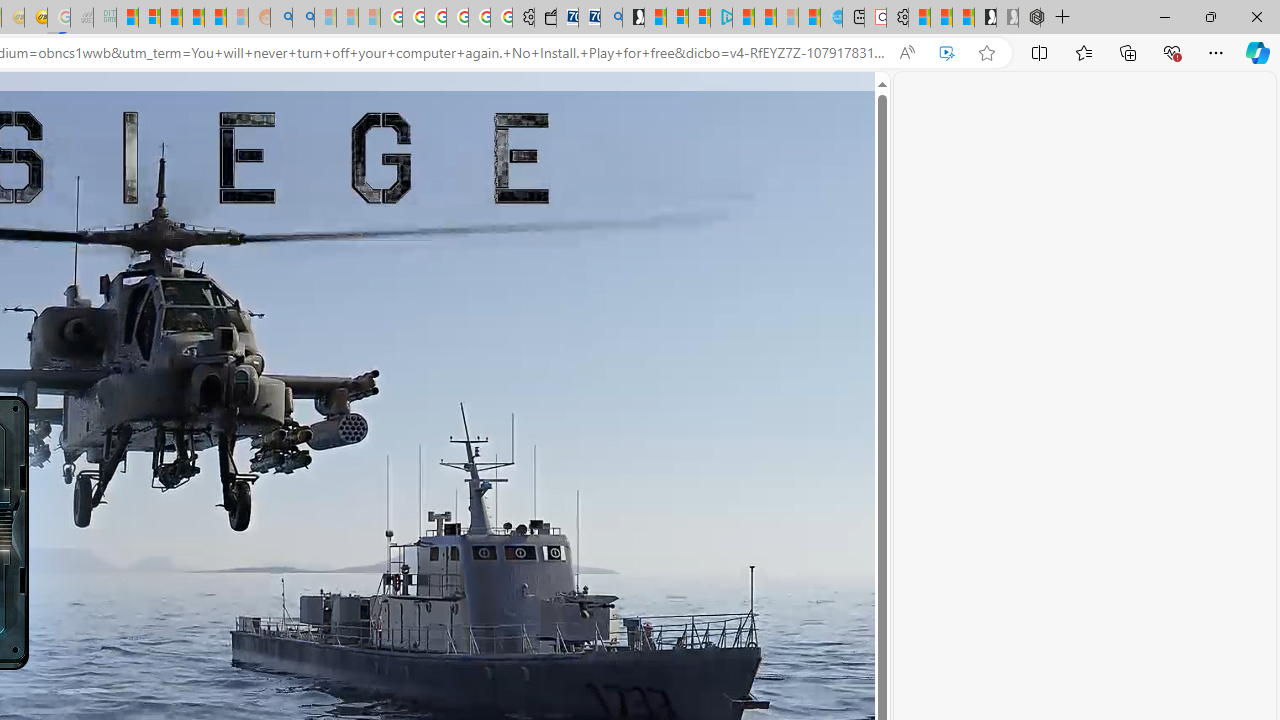  Describe the element at coordinates (303, 18) in the screenshot. I see `Utah sues federal government - Search` at that location.